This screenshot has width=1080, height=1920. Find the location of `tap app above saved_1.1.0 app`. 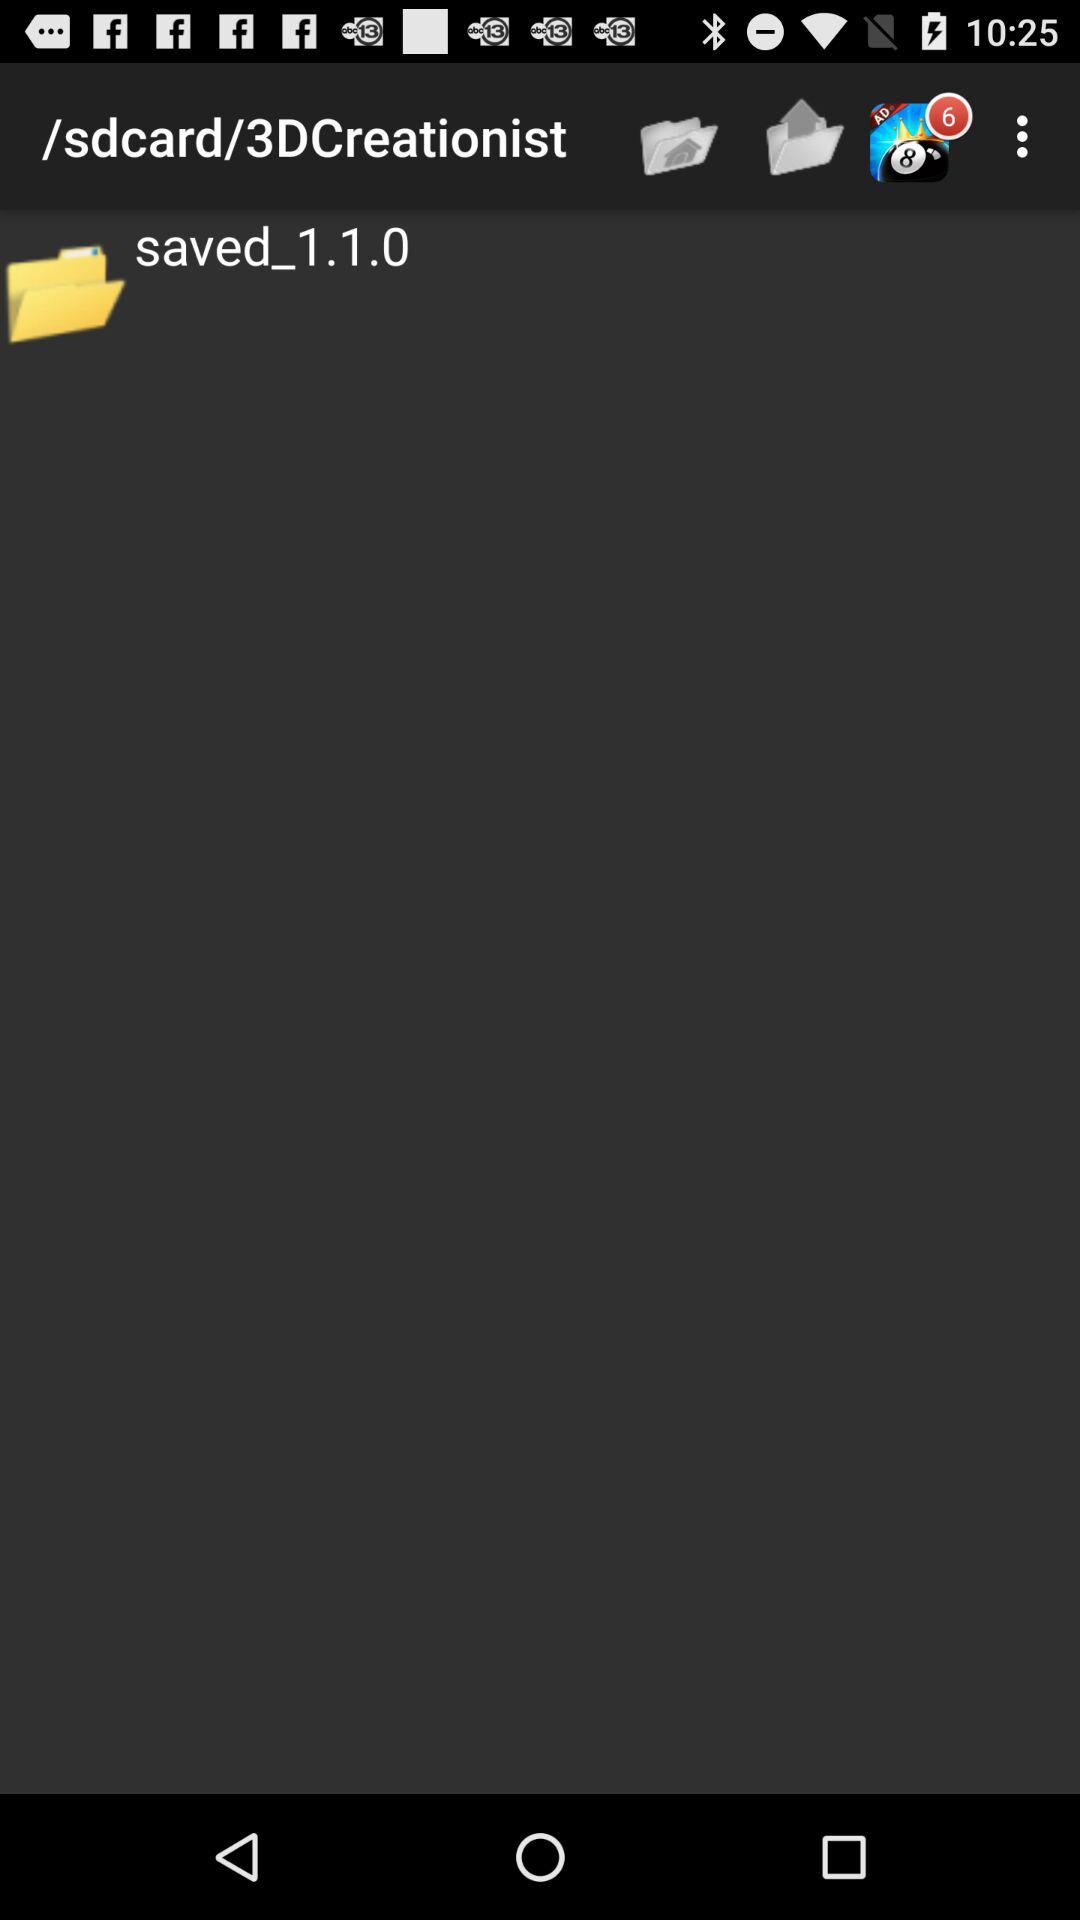

tap app above saved_1.1.0 app is located at coordinates (681, 136).